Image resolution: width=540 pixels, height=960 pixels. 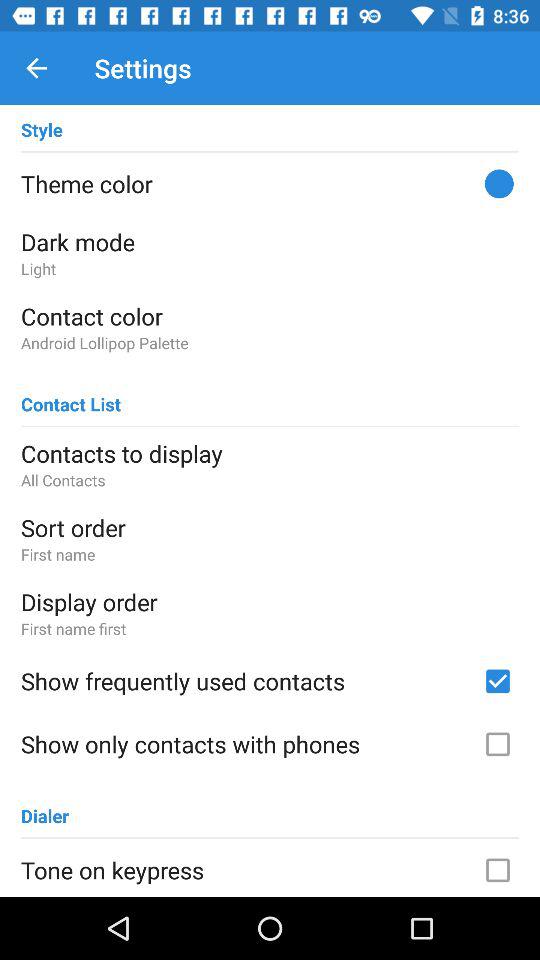 What do you see at coordinates (270, 480) in the screenshot?
I see `click the item below contacts to display item` at bounding box center [270, 480].